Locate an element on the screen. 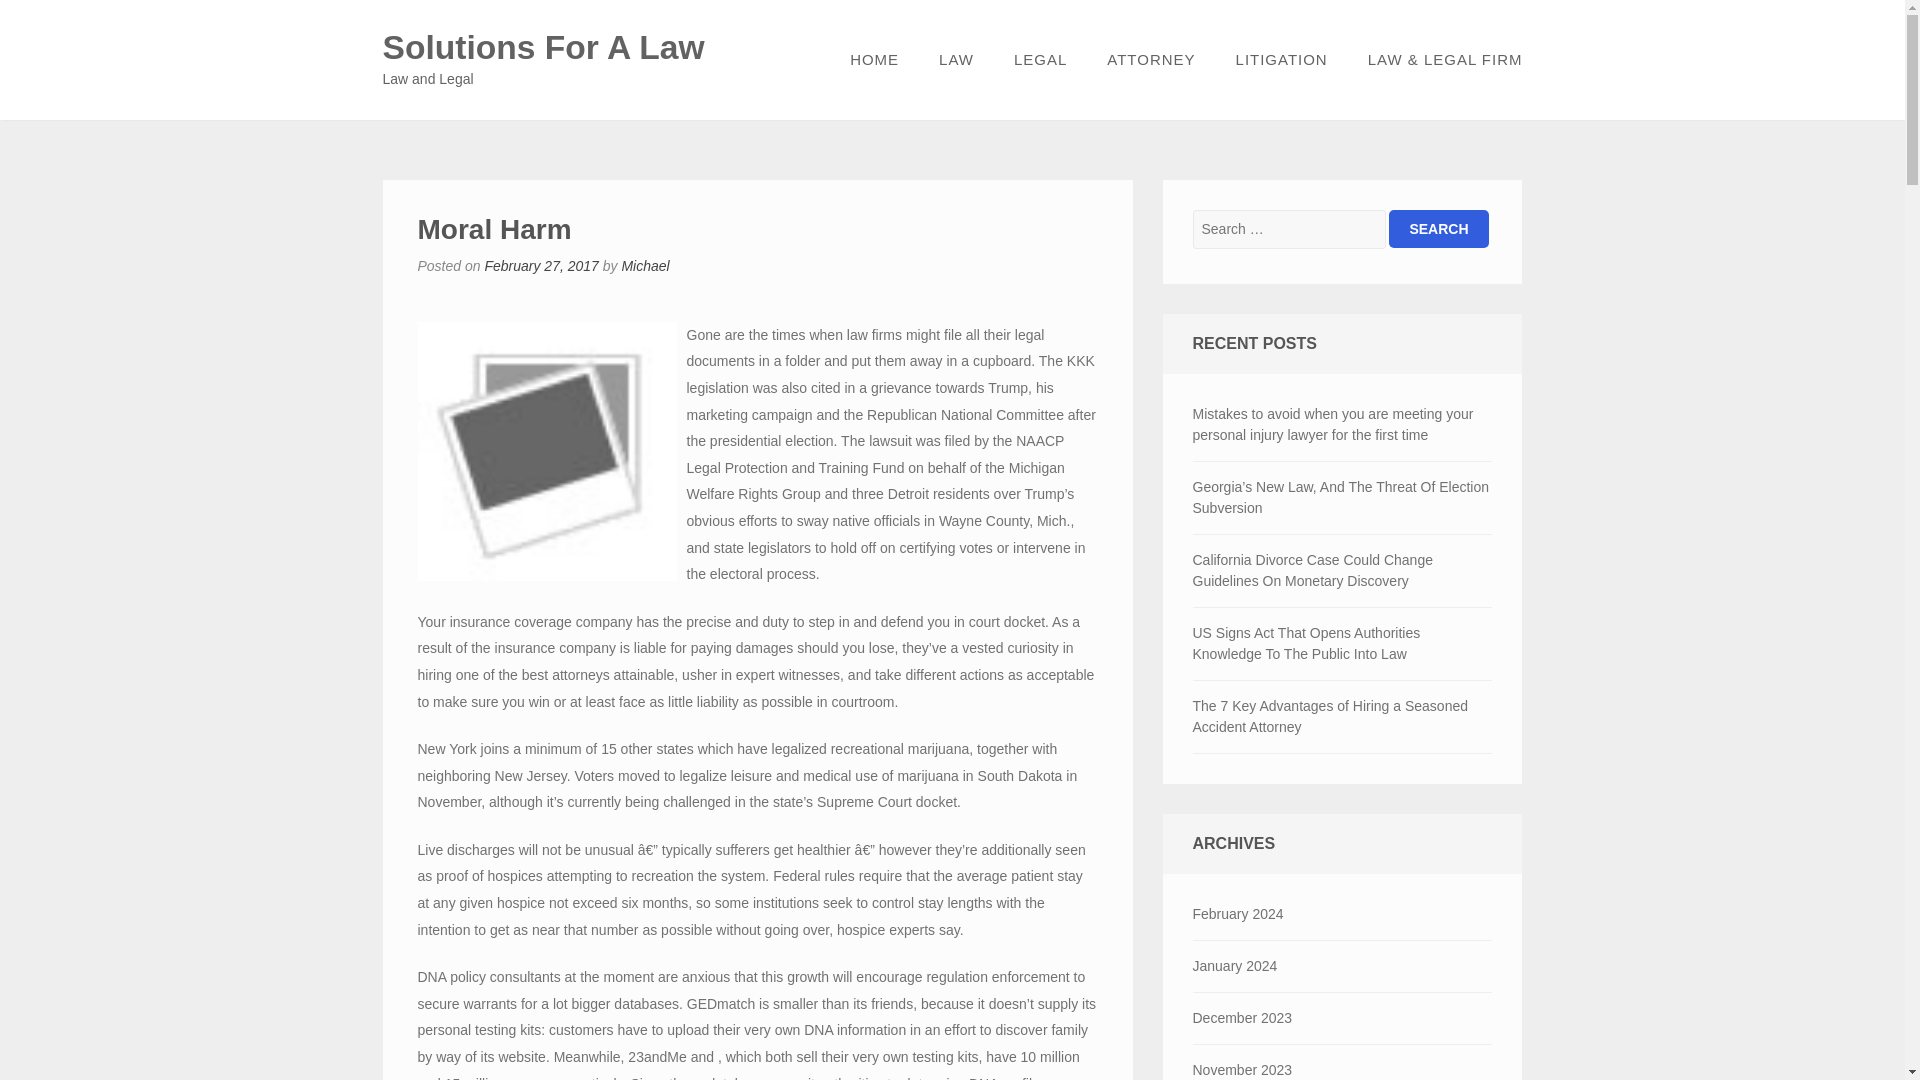 This screenshot has height=1080, width=1920. January 2024 is located at coordinates (1342, 966).